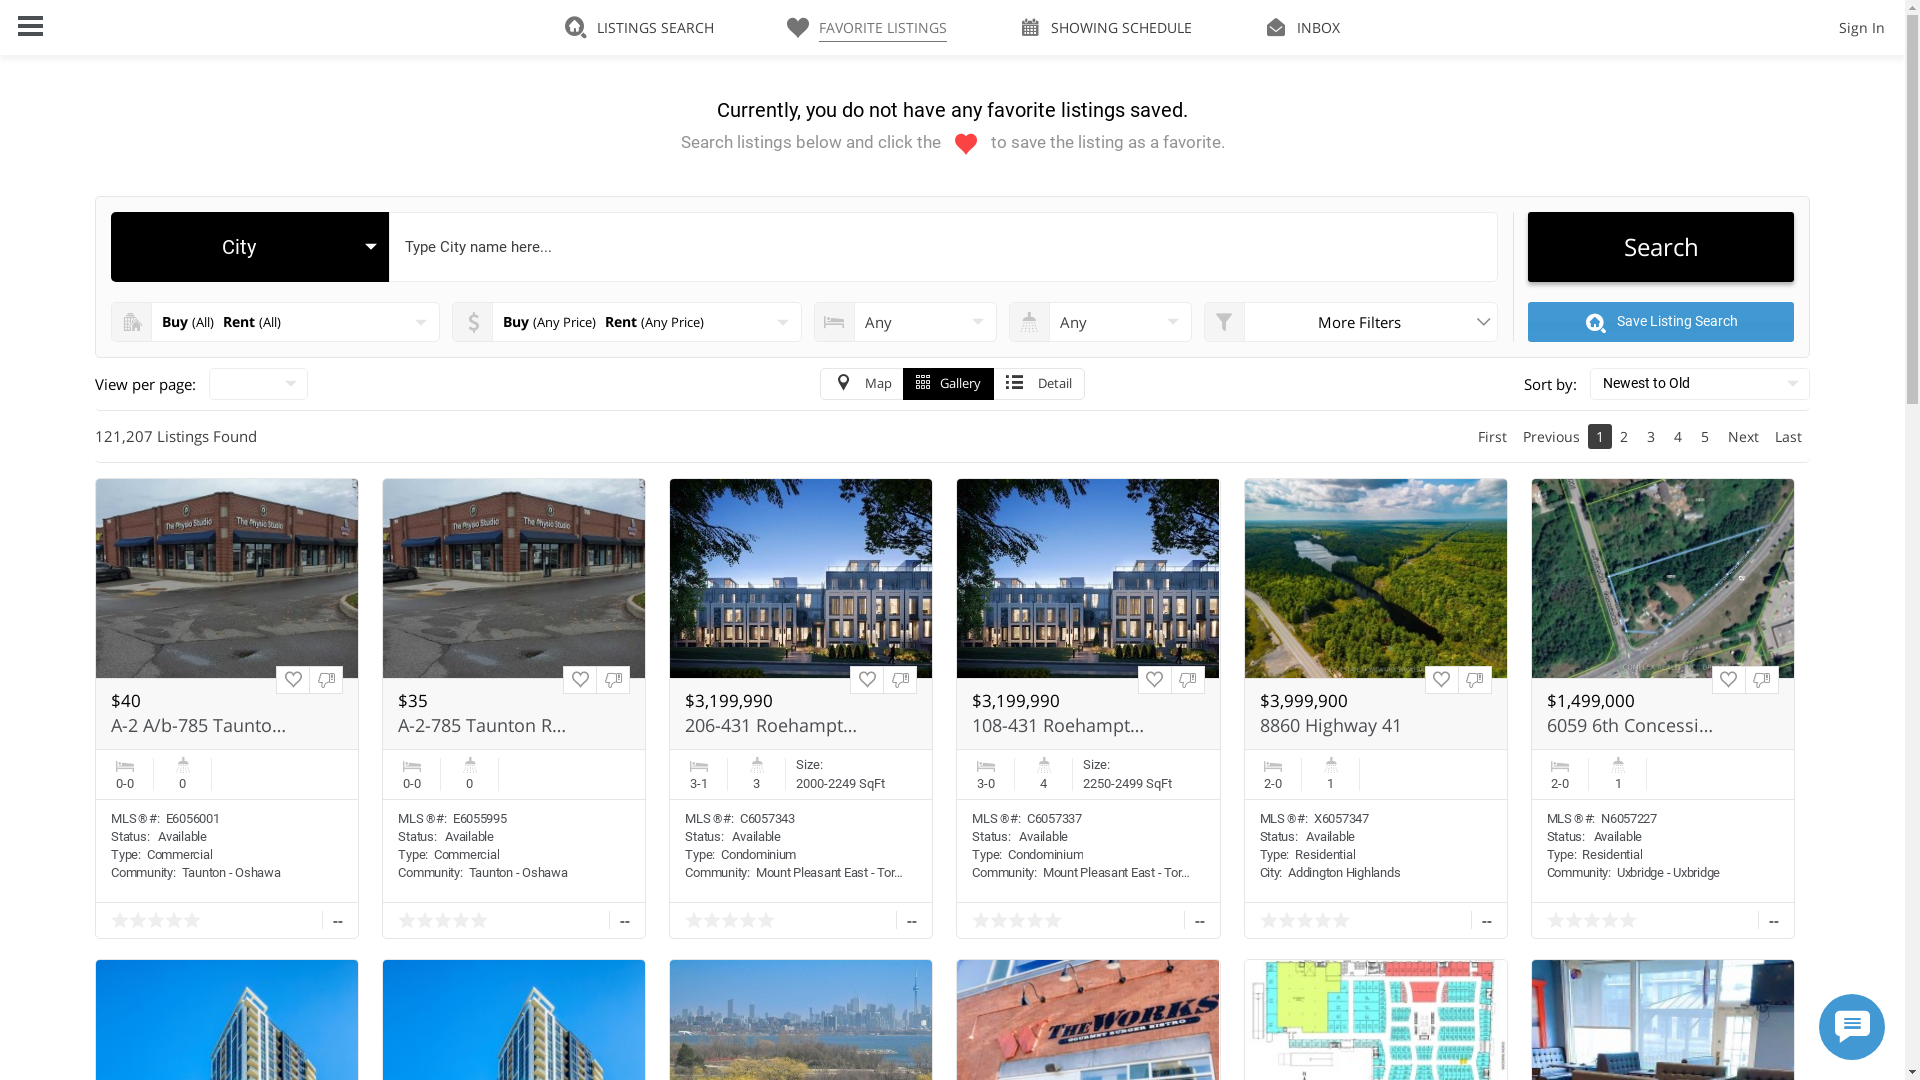 This screenshot has width=1920, height=1080. What do you see at coordinates (326, 680) in the screenshot?
I see `Dislike` at bounding box center [326, 680].